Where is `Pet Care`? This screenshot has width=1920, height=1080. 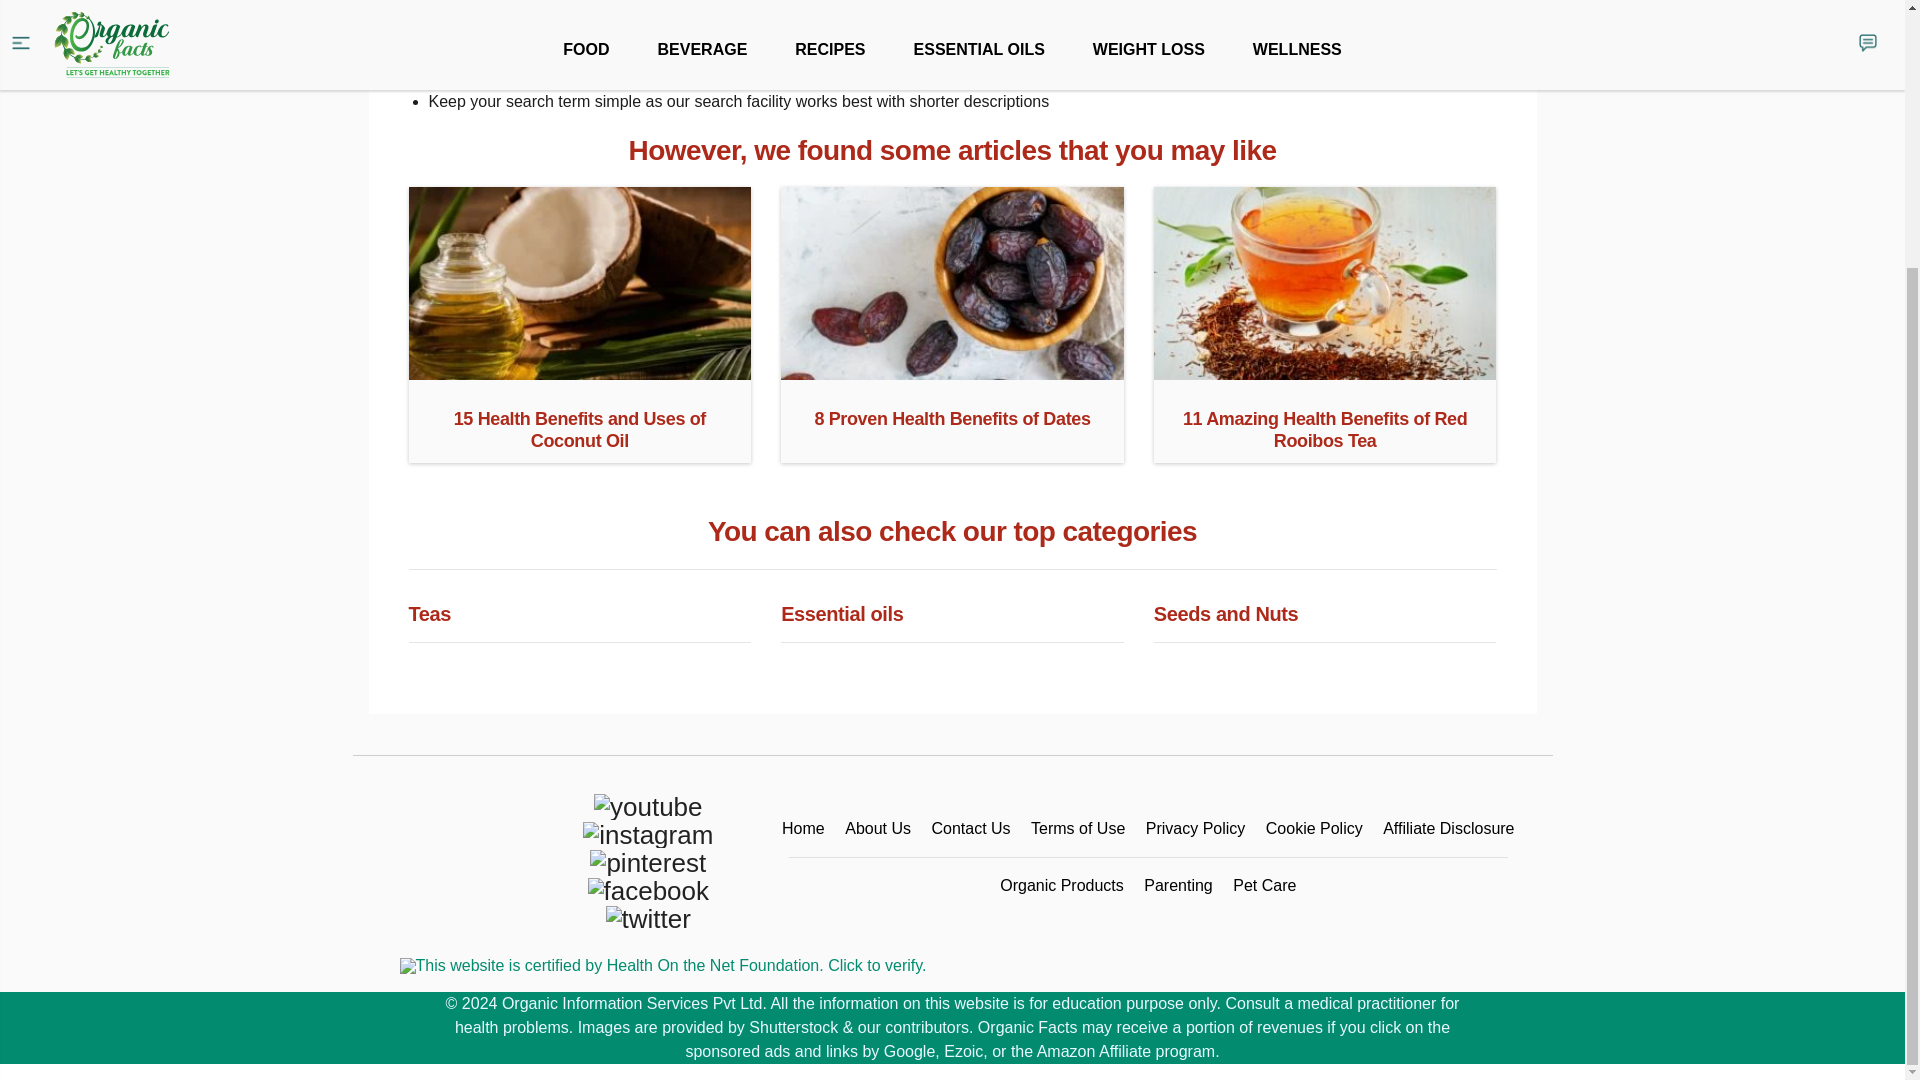 Pet Care is located at coordinates (1264, 885).